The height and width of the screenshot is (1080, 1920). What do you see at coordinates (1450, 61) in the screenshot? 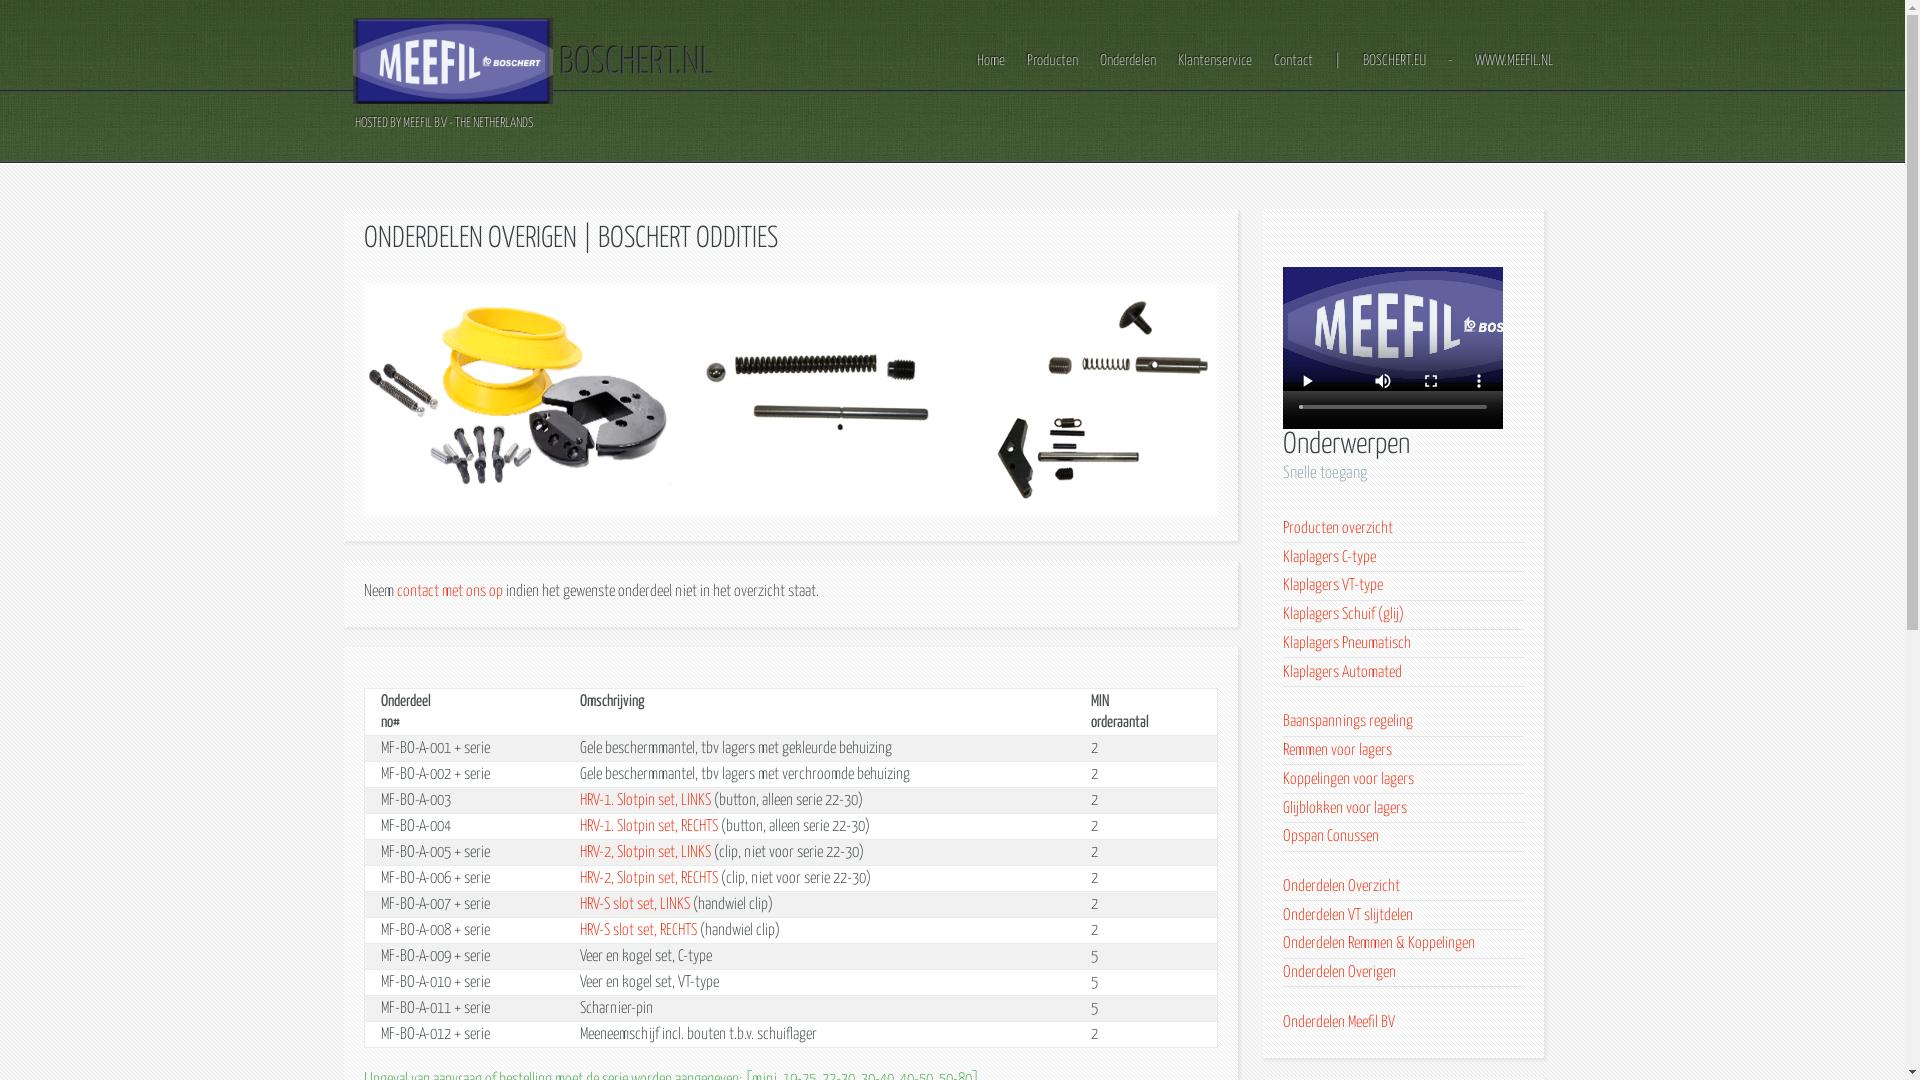
I see `-` at bounding box center [1450, 61].